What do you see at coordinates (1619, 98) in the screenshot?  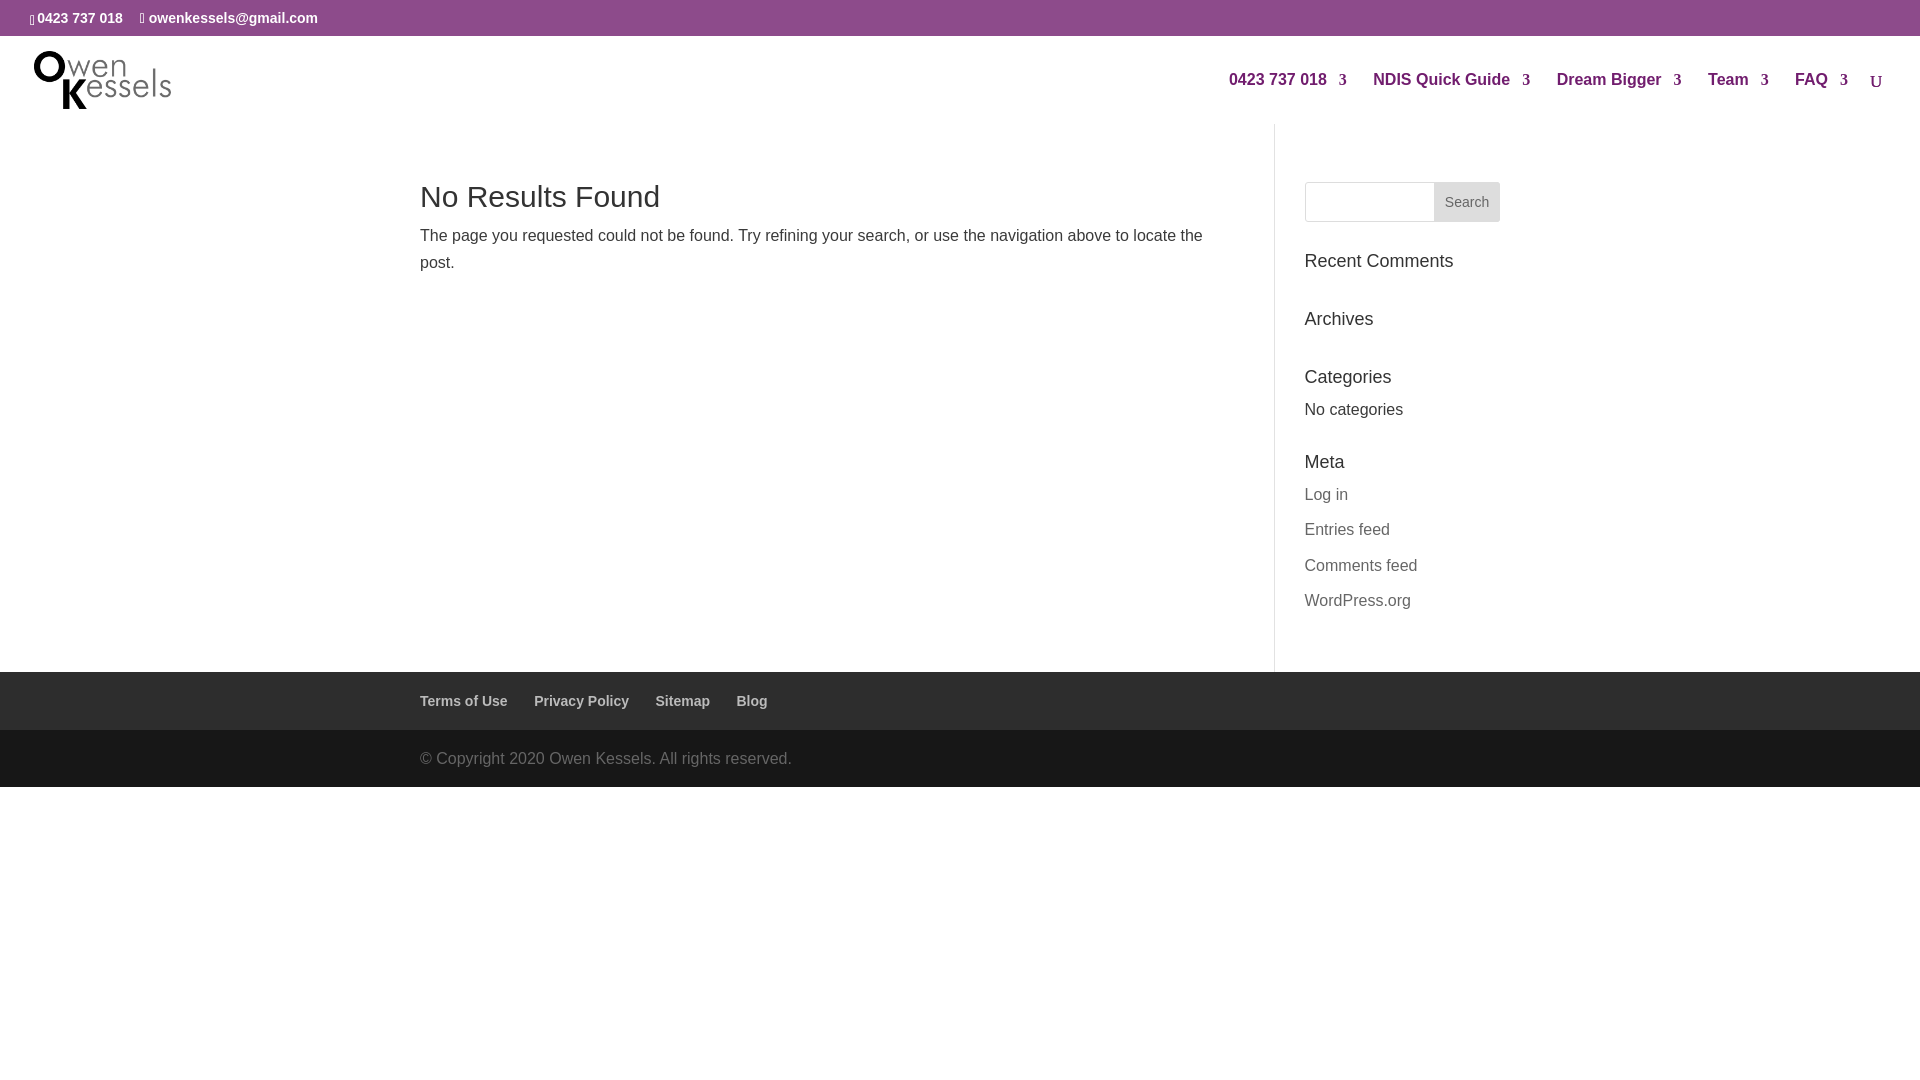 I see `Dream Bigger` at bounding box center [1619, 98].